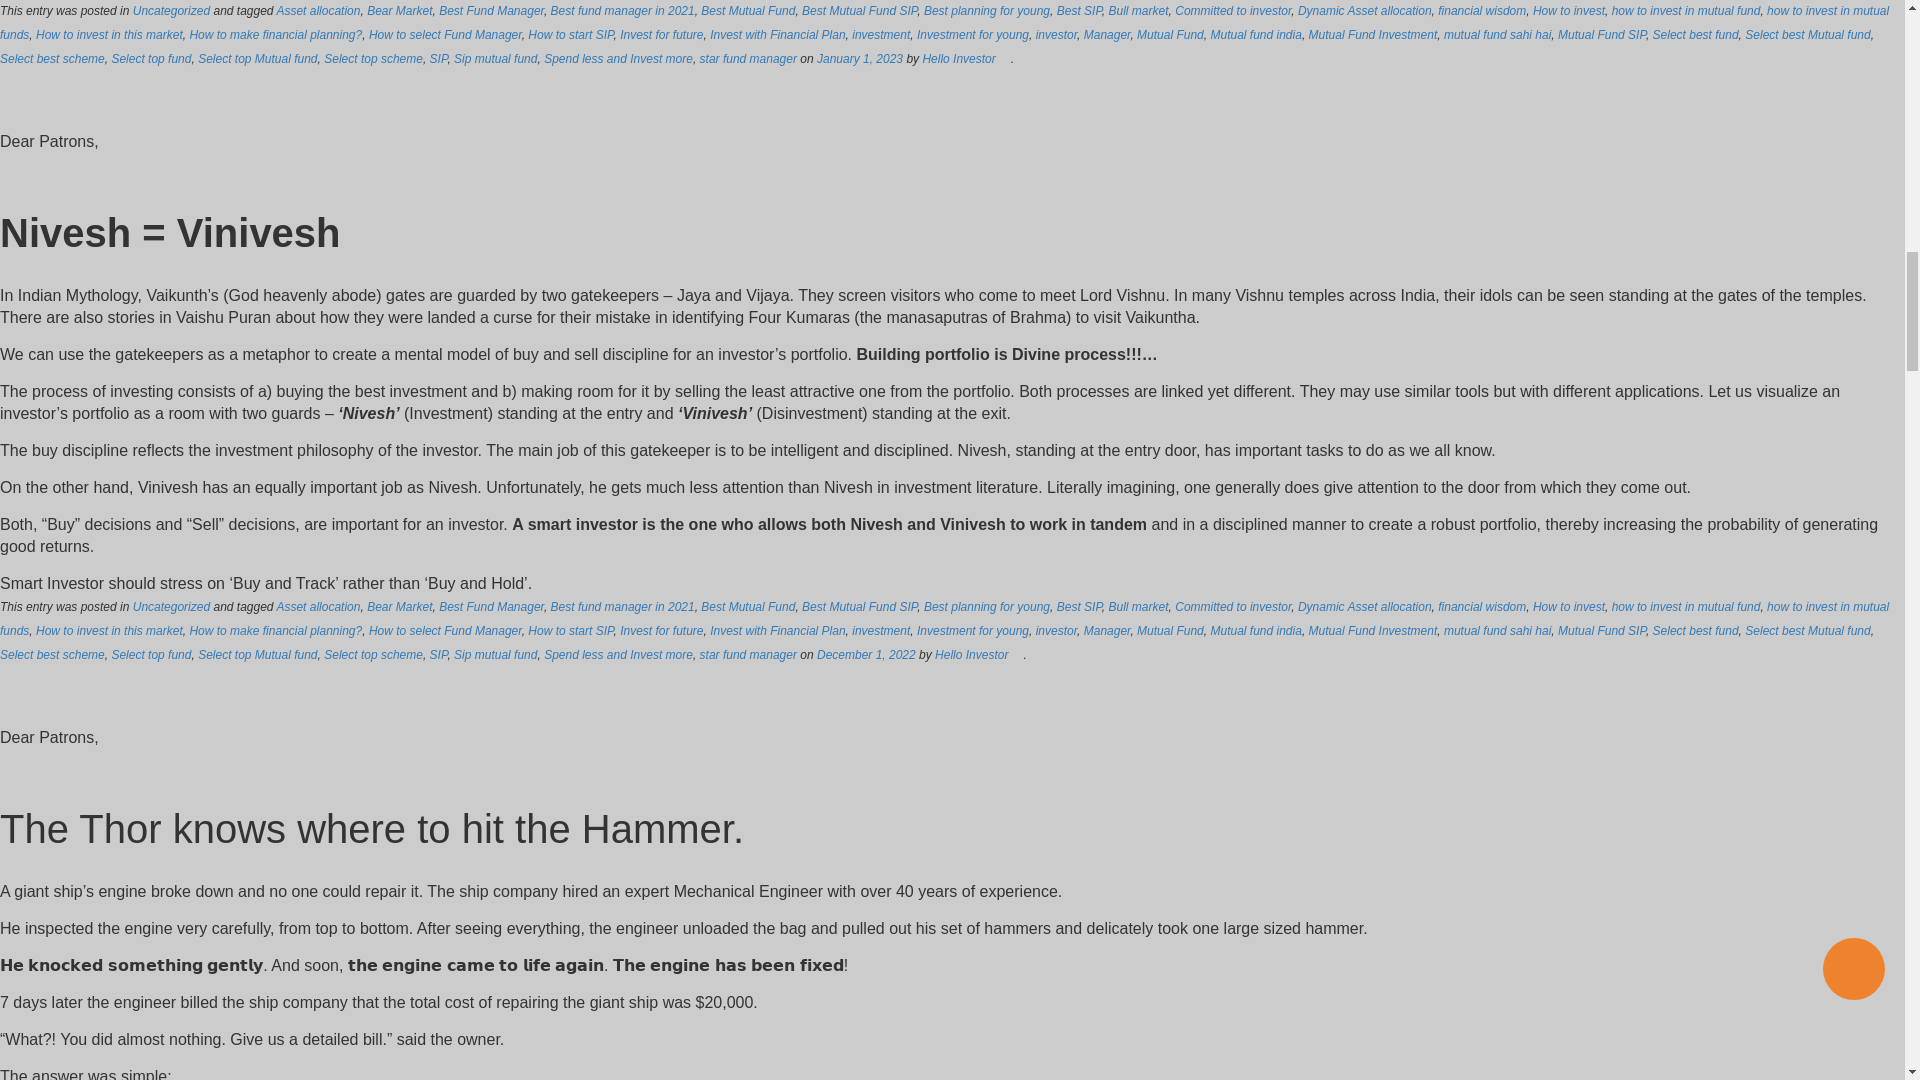  What do you see at coordinates (958, 58) in the screenshot?
I see `View all posts by Hello Investor` at bounding box center [958, 58].